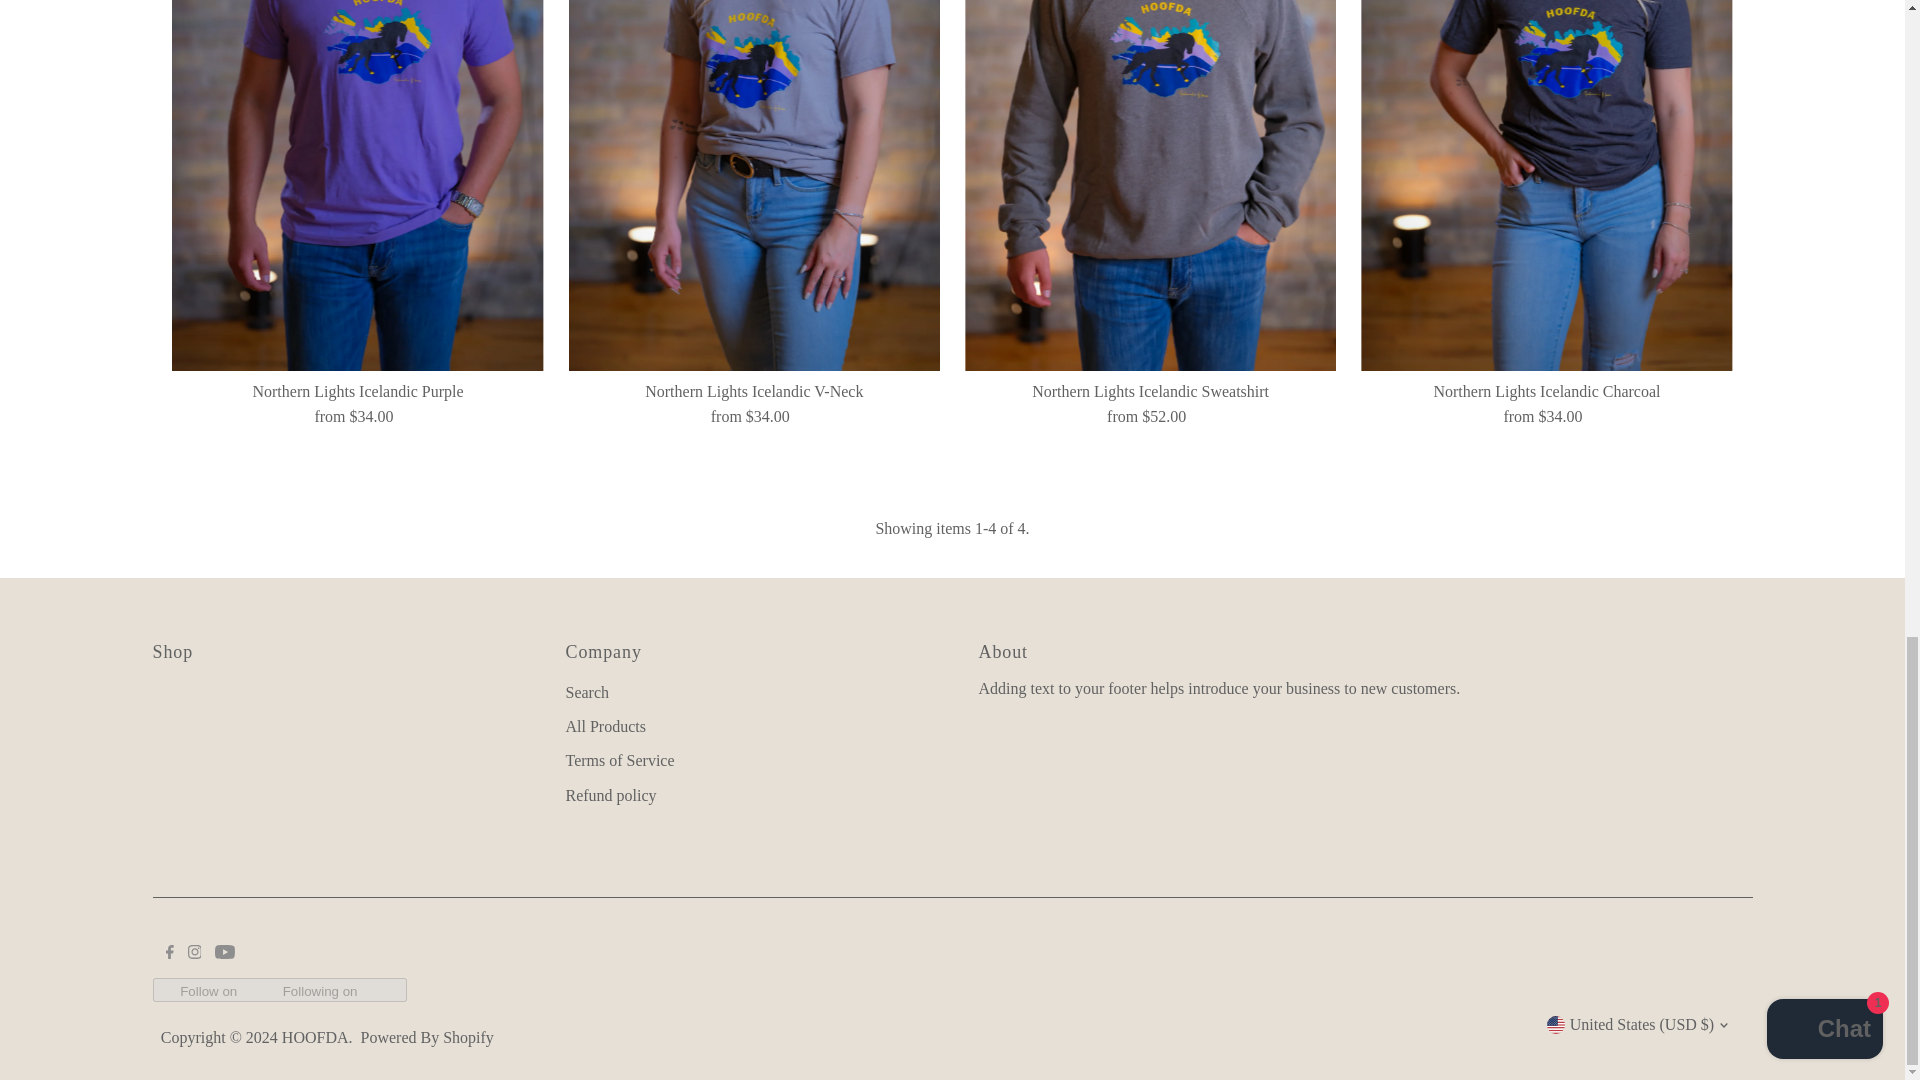  What do you see at coordinates (1150, 186) in the screenshot?
I see `Northern Lights Icelandic Sweatshirt` at bounding box center [1150, 186].